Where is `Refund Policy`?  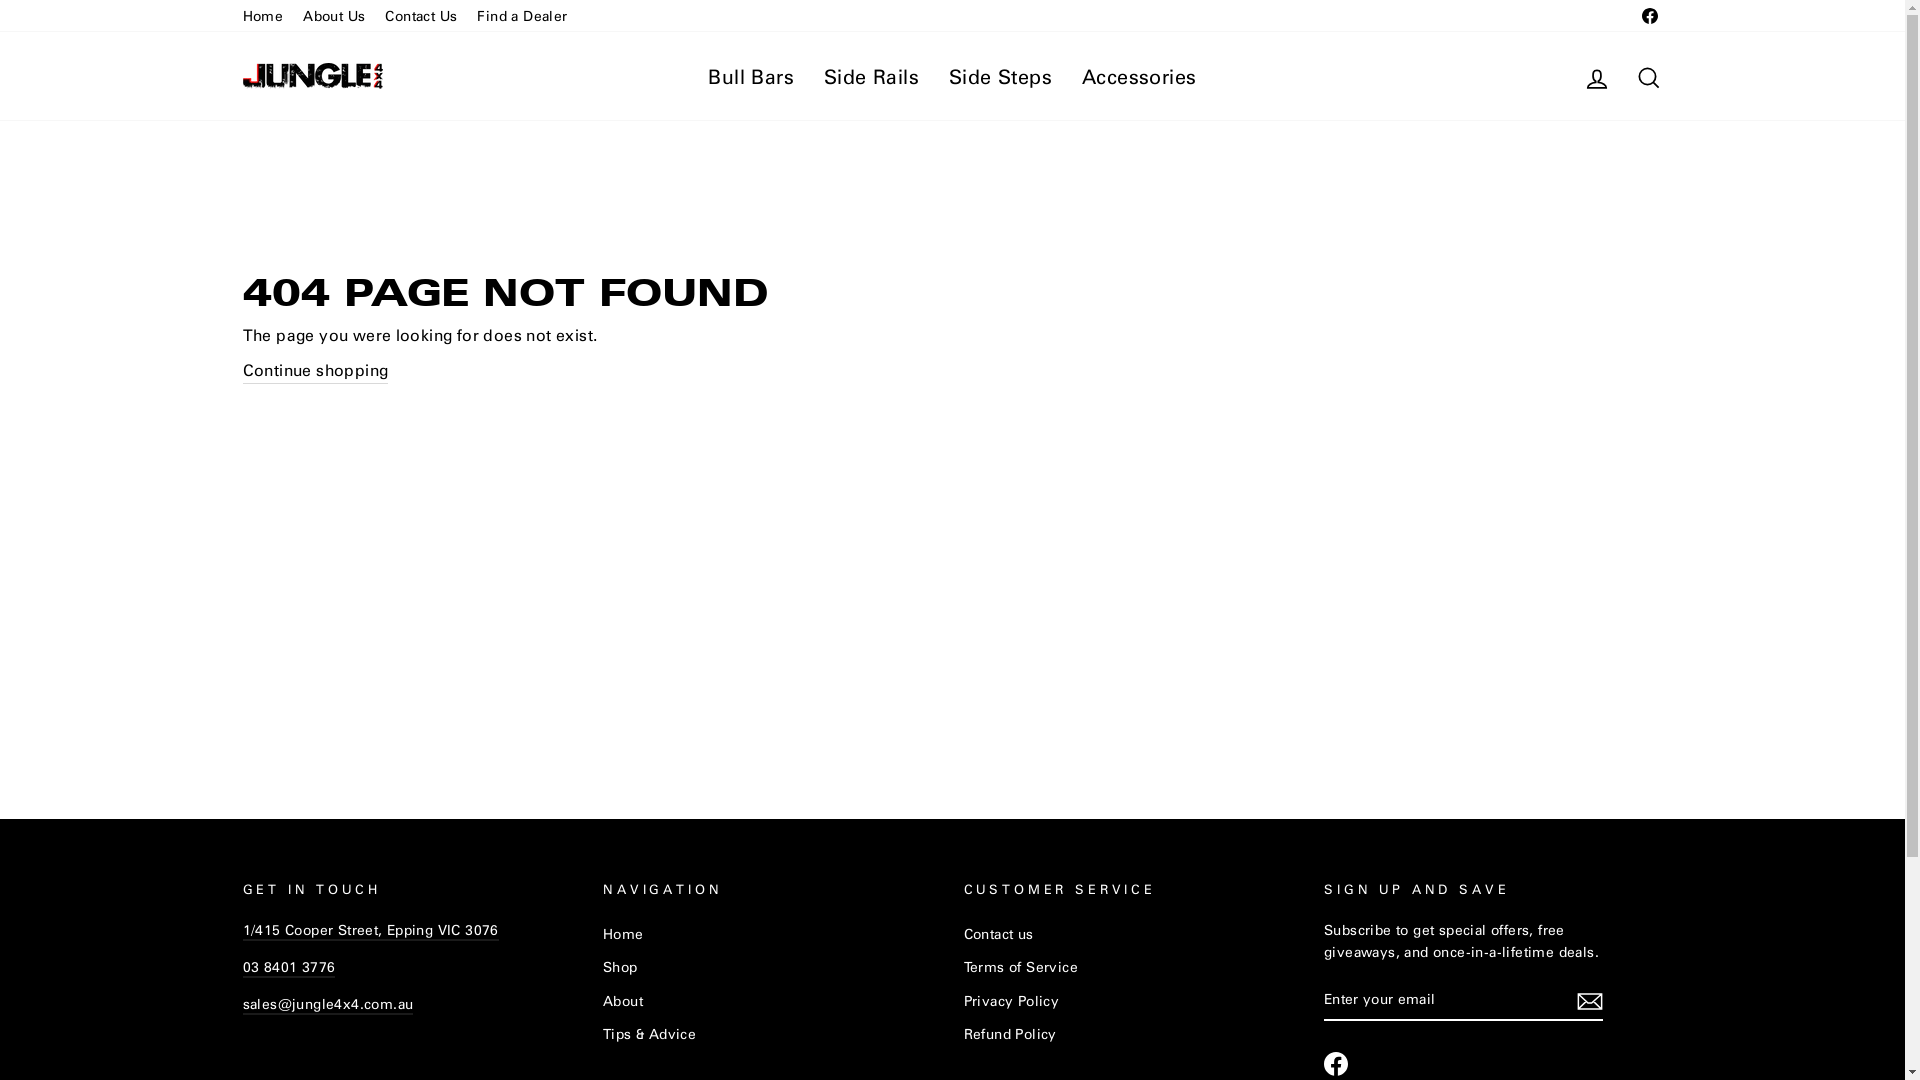
Refund Policy is located at coordinates (1010, 1034).